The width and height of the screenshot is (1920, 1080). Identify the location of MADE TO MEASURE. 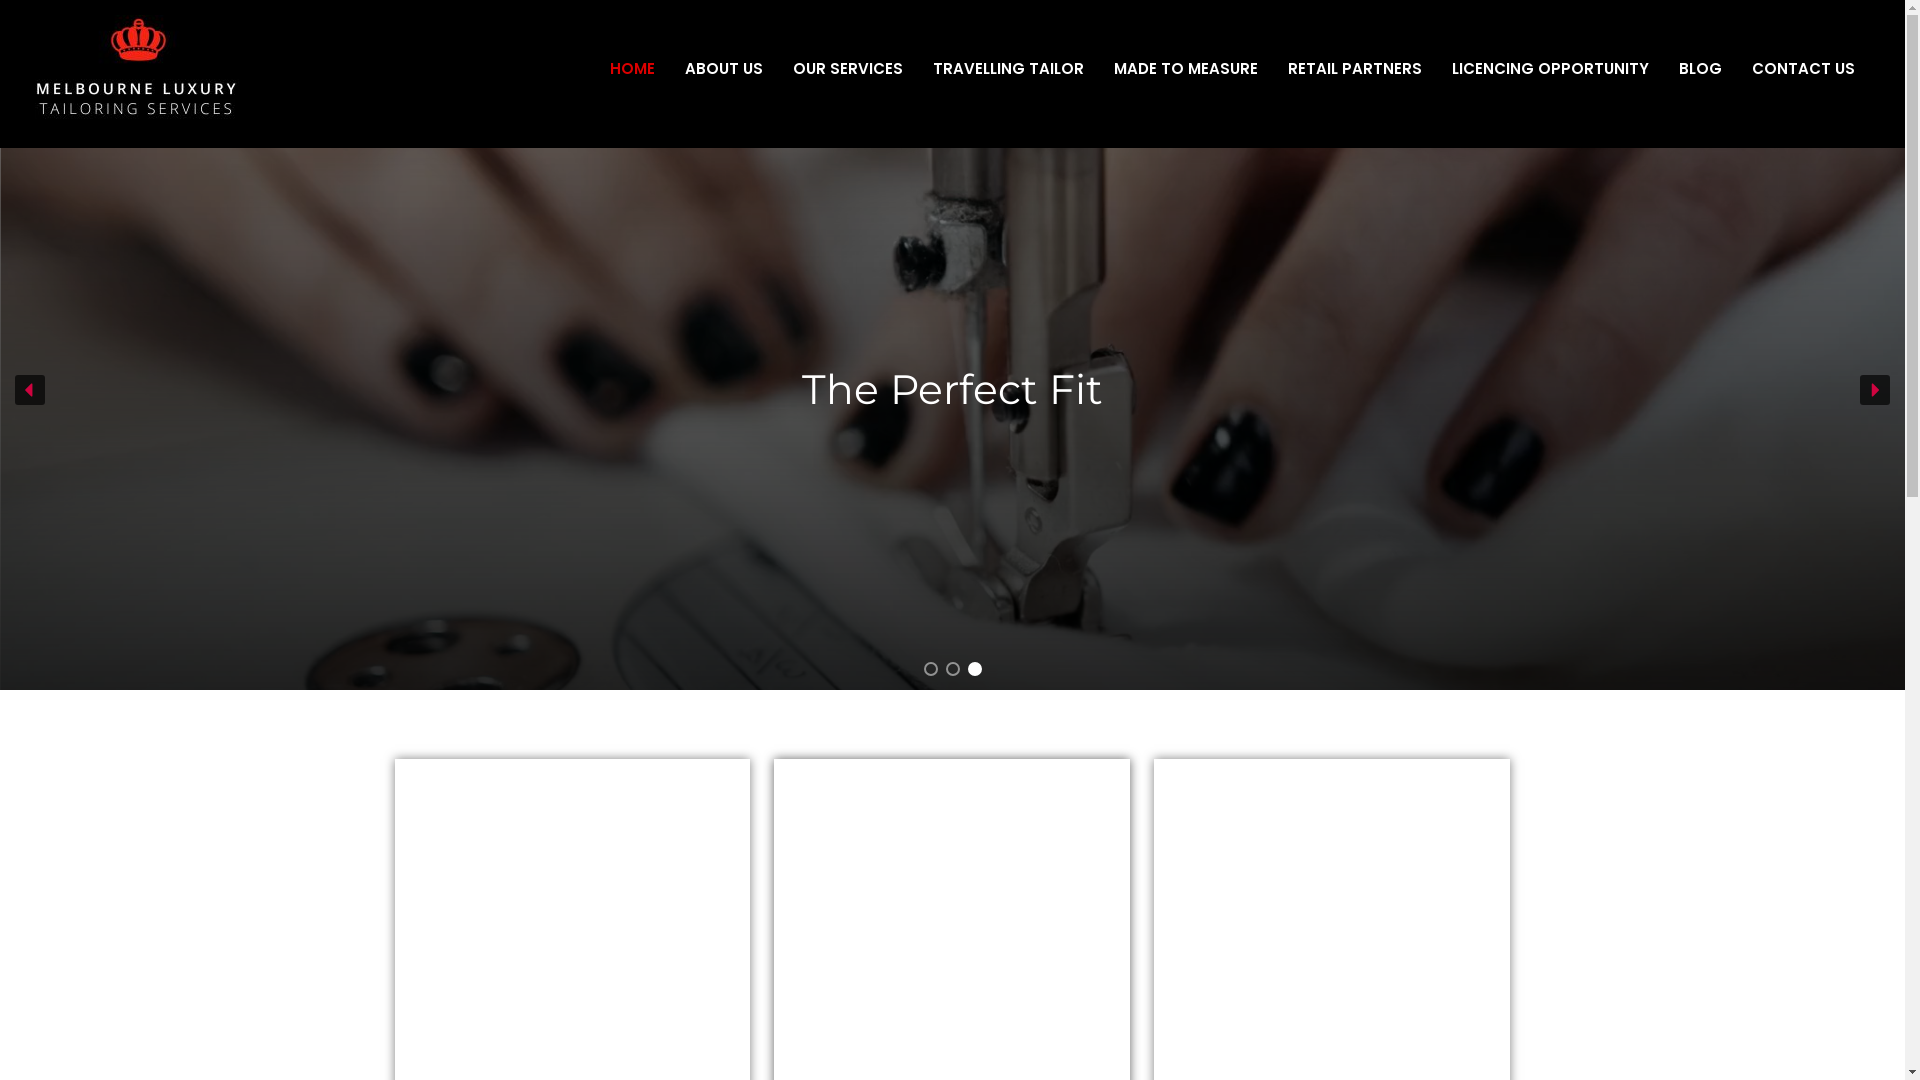
(1186, 68).